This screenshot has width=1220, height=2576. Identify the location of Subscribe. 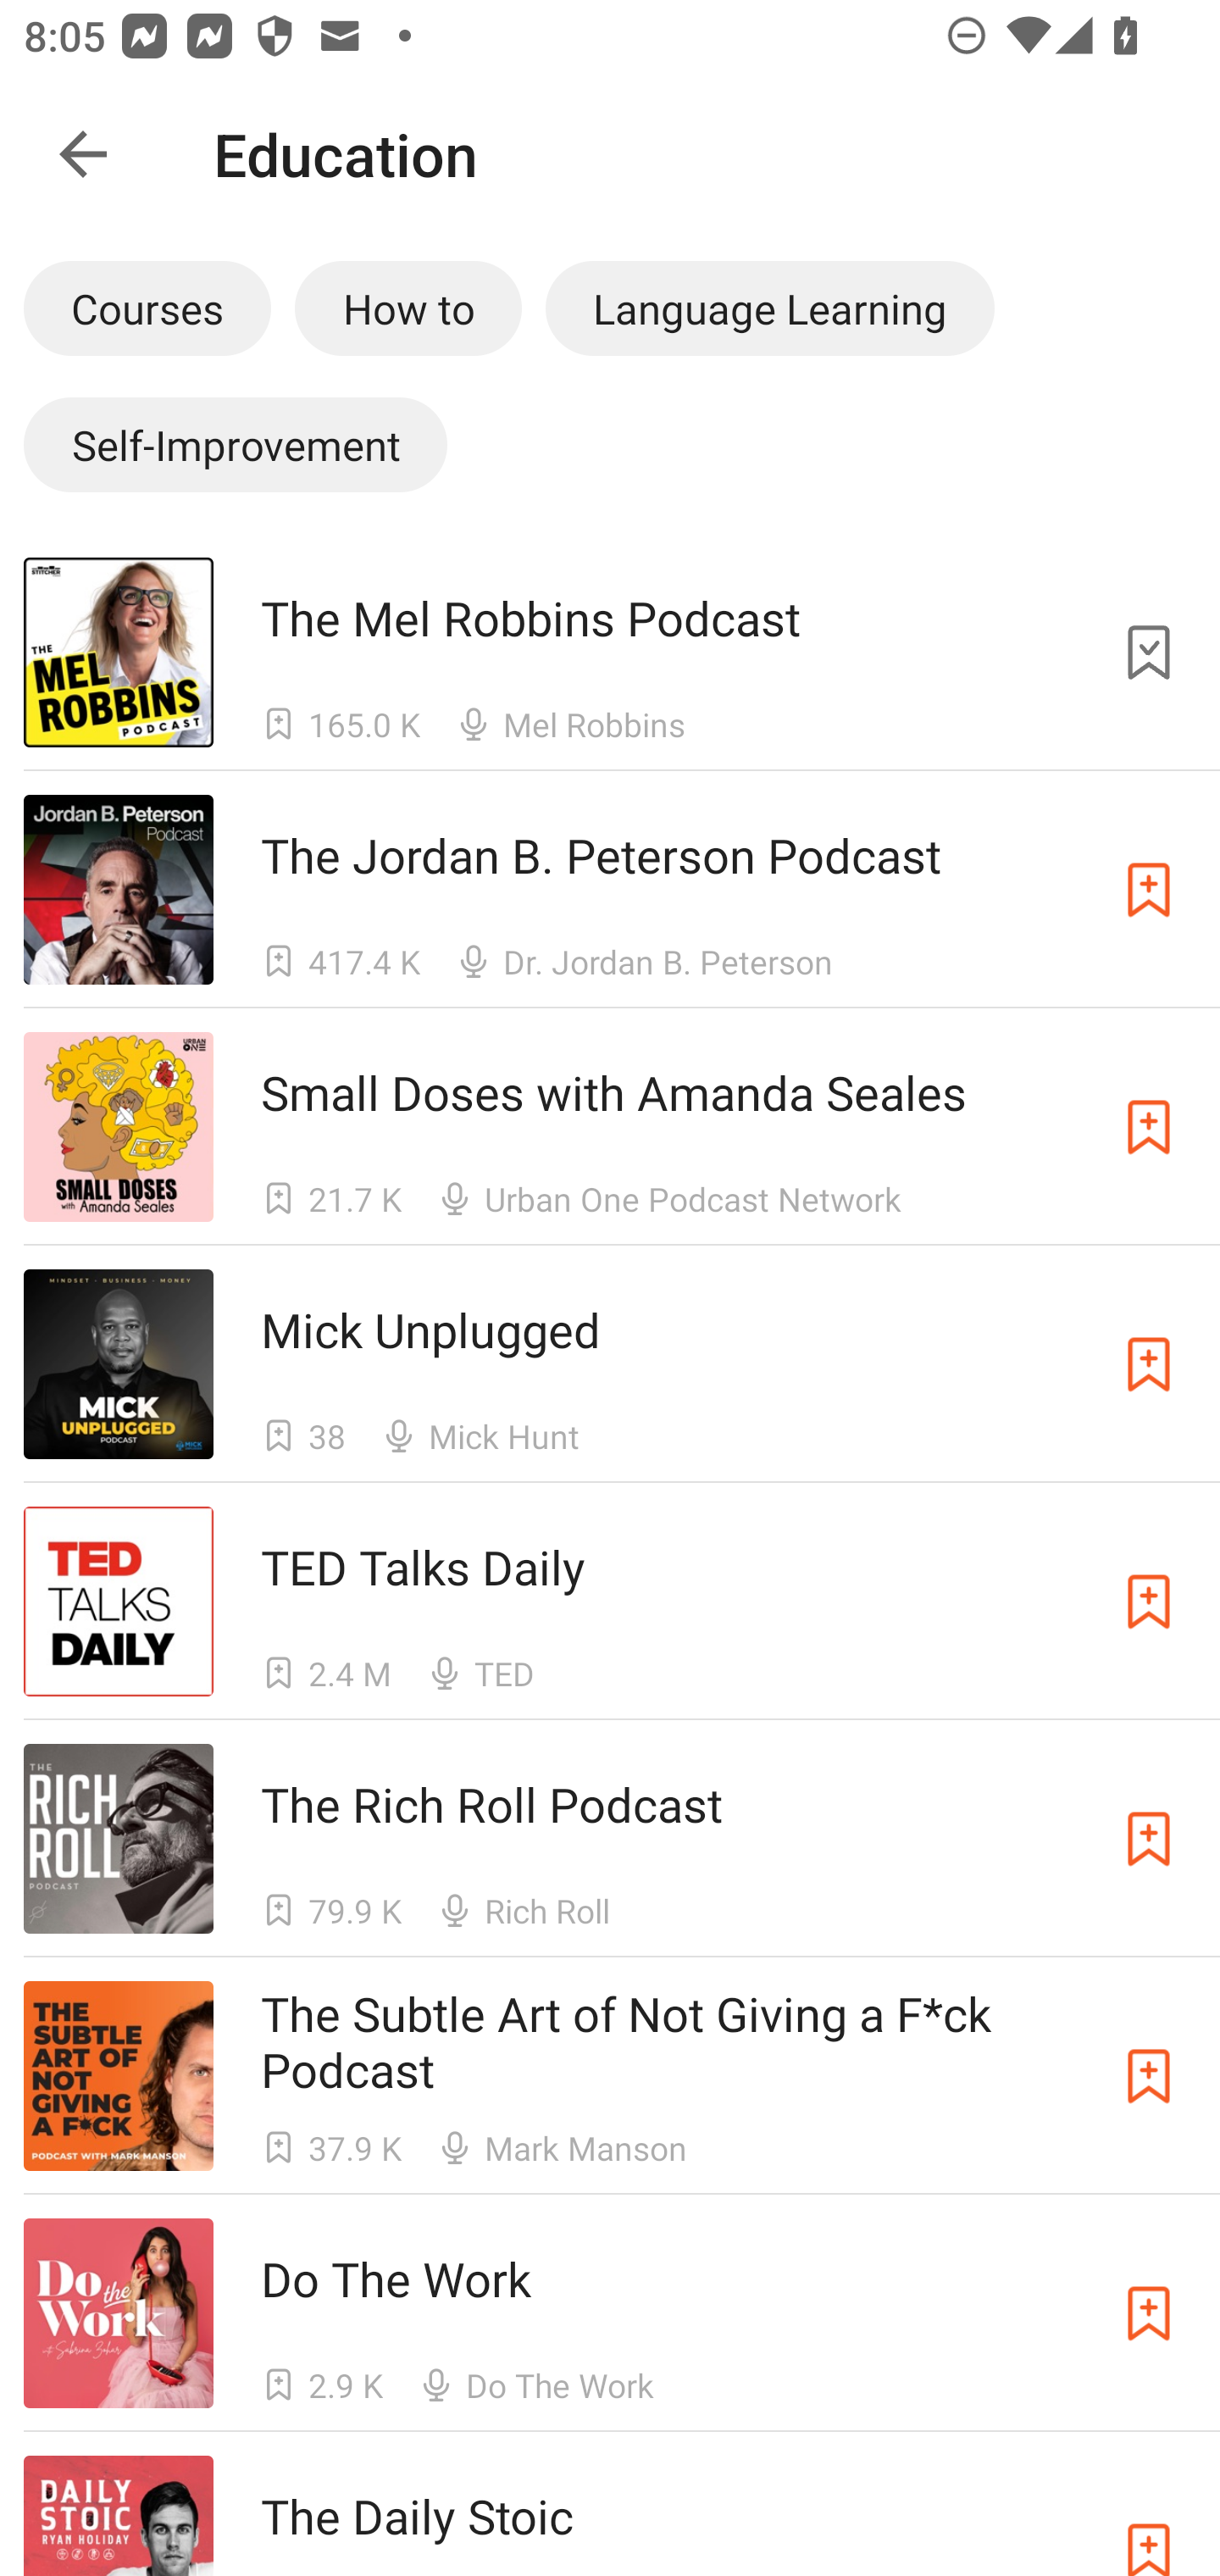
(1149, 2515).